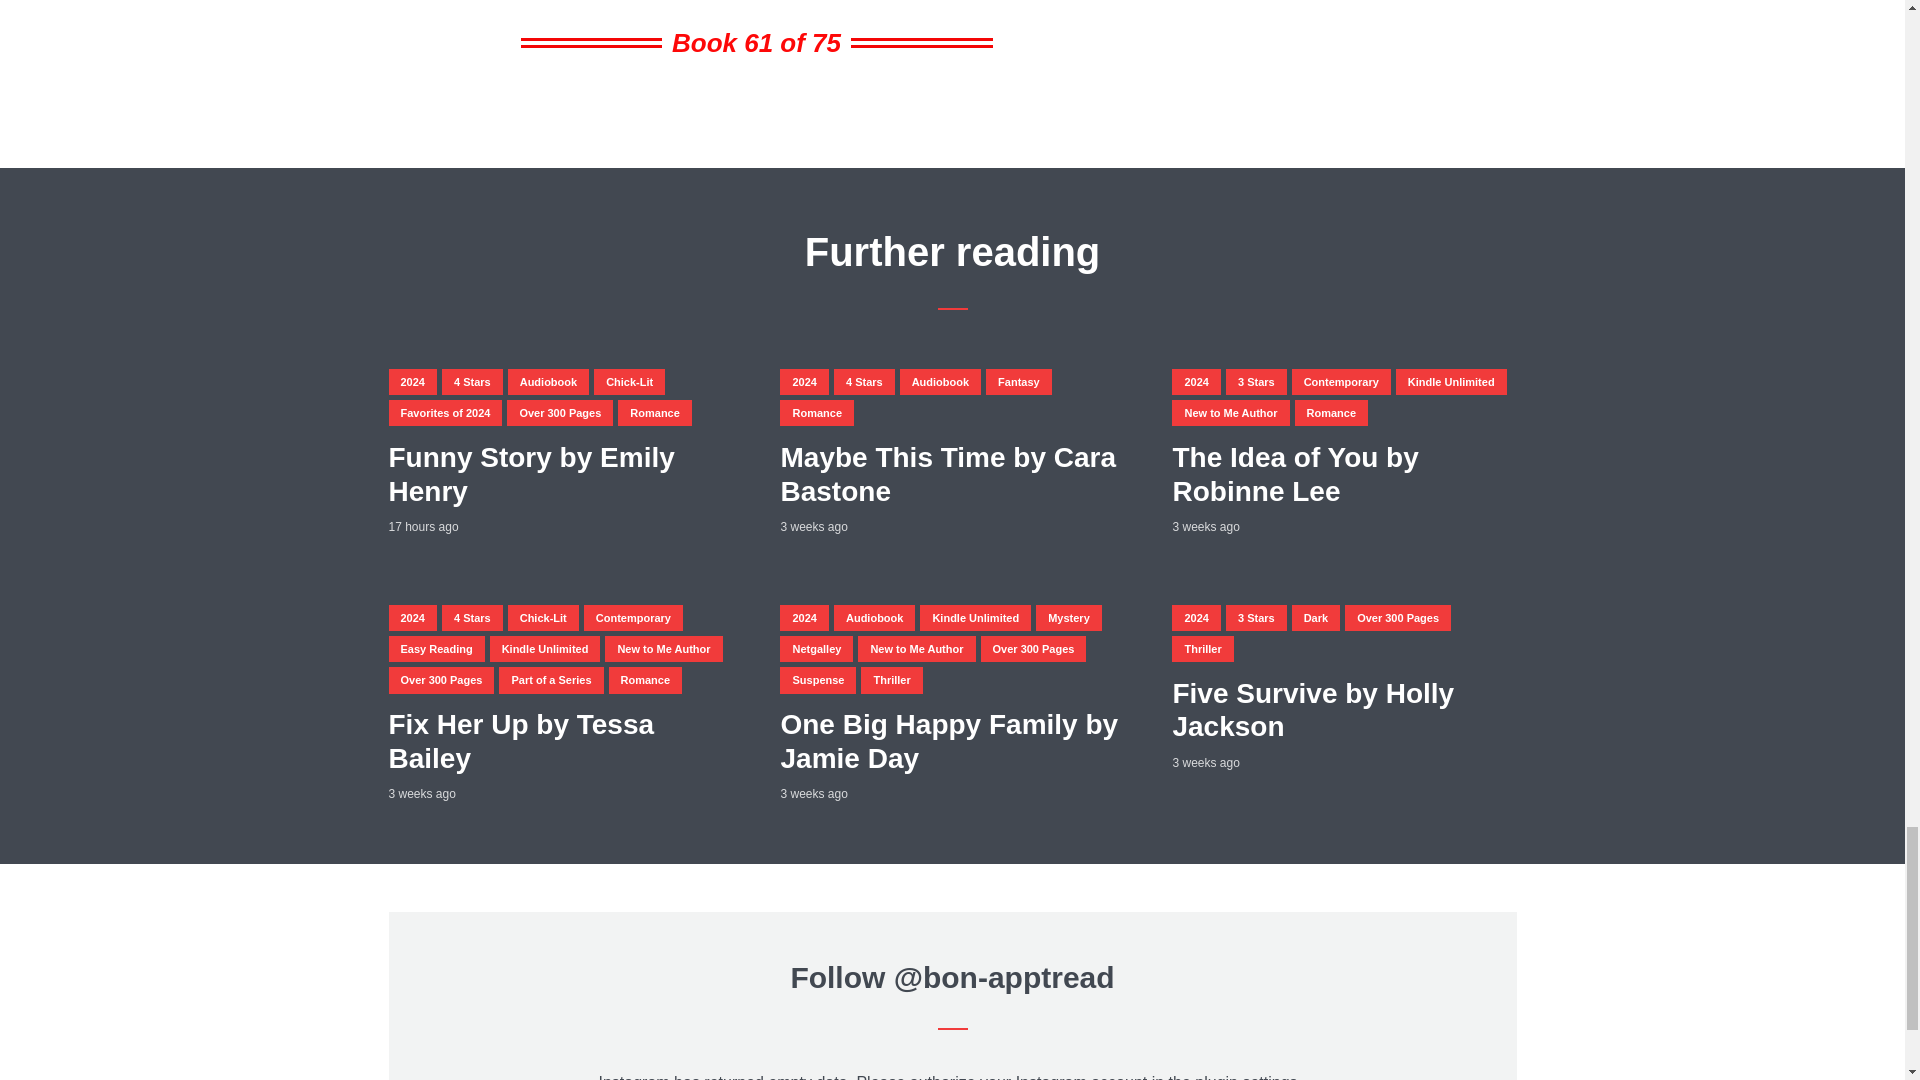 This screenshot has height=1080, width=1920. What do you see at coordinates (654, 412) in the screenshot?
I see `Romance` at bounding box center [654, 412].